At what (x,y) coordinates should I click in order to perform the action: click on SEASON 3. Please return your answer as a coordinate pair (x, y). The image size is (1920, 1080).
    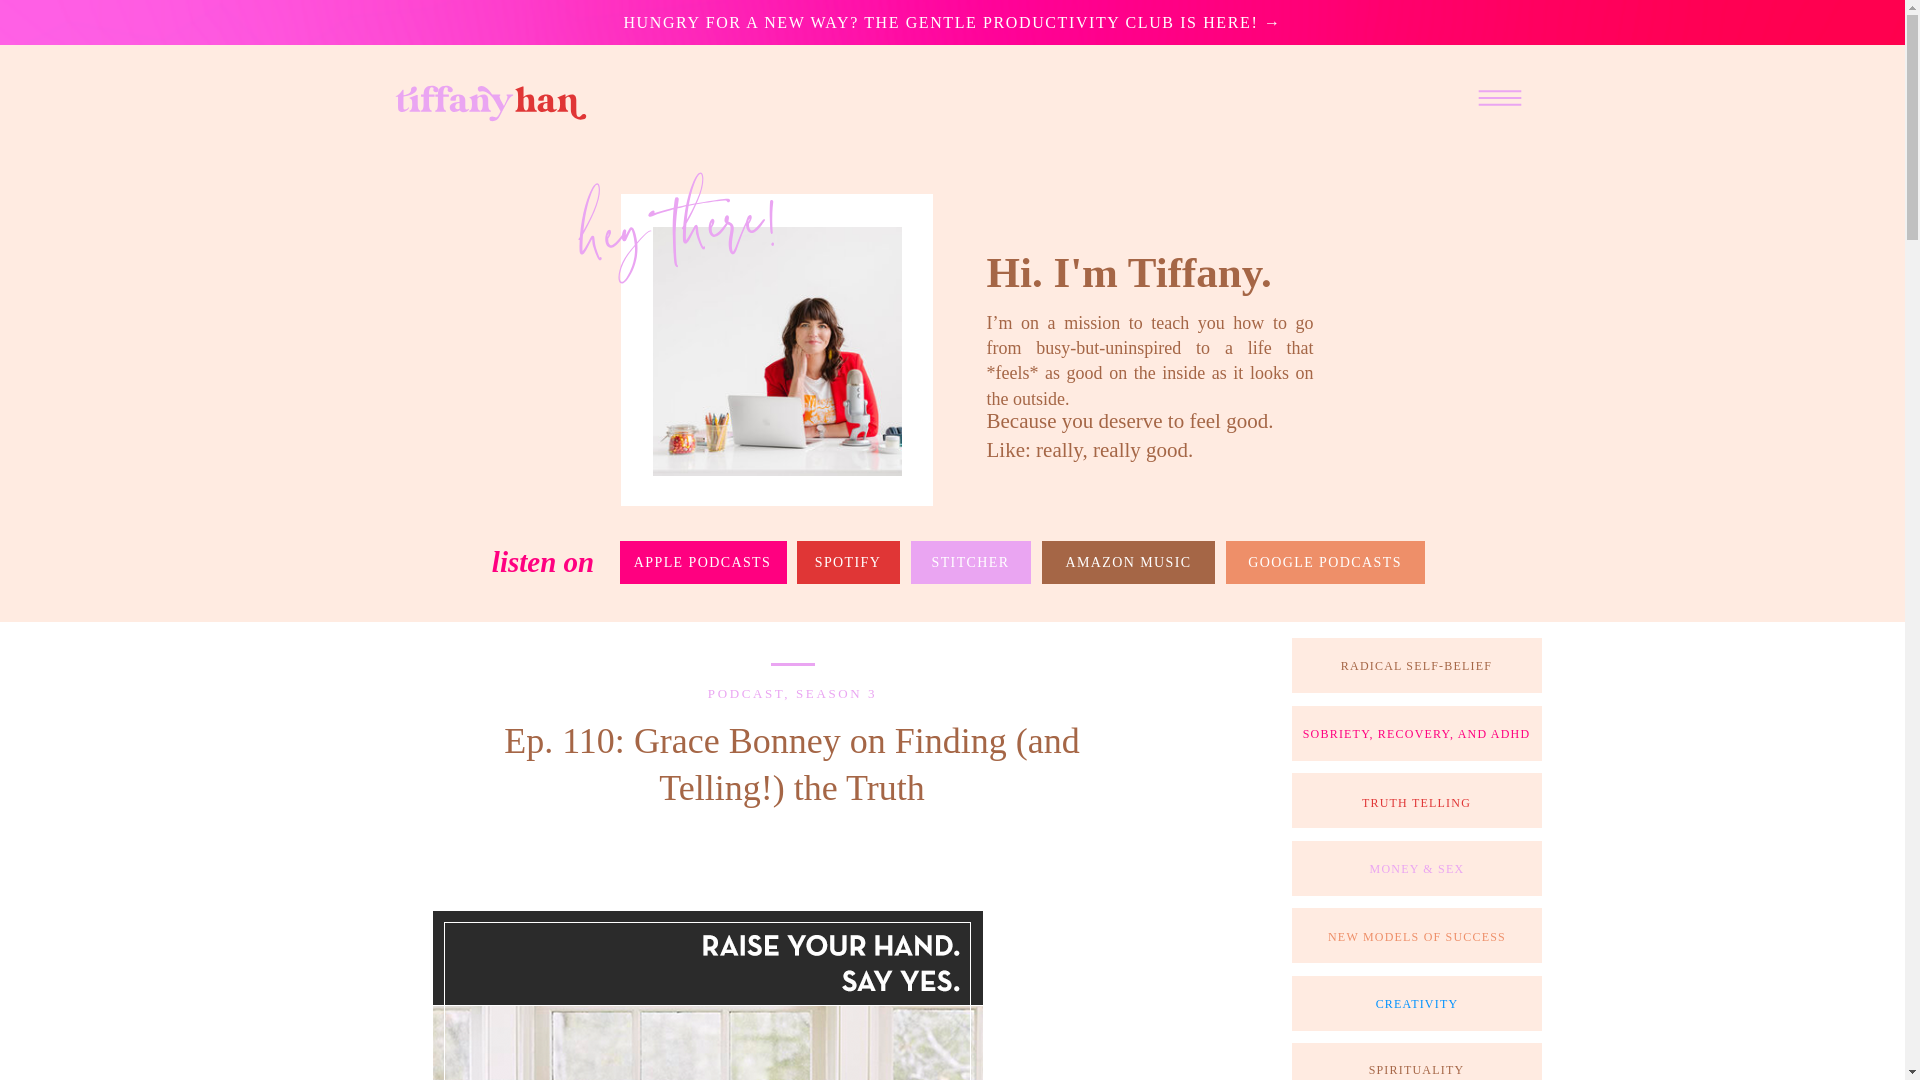
    Looking at the image, I should click on (836, 692).